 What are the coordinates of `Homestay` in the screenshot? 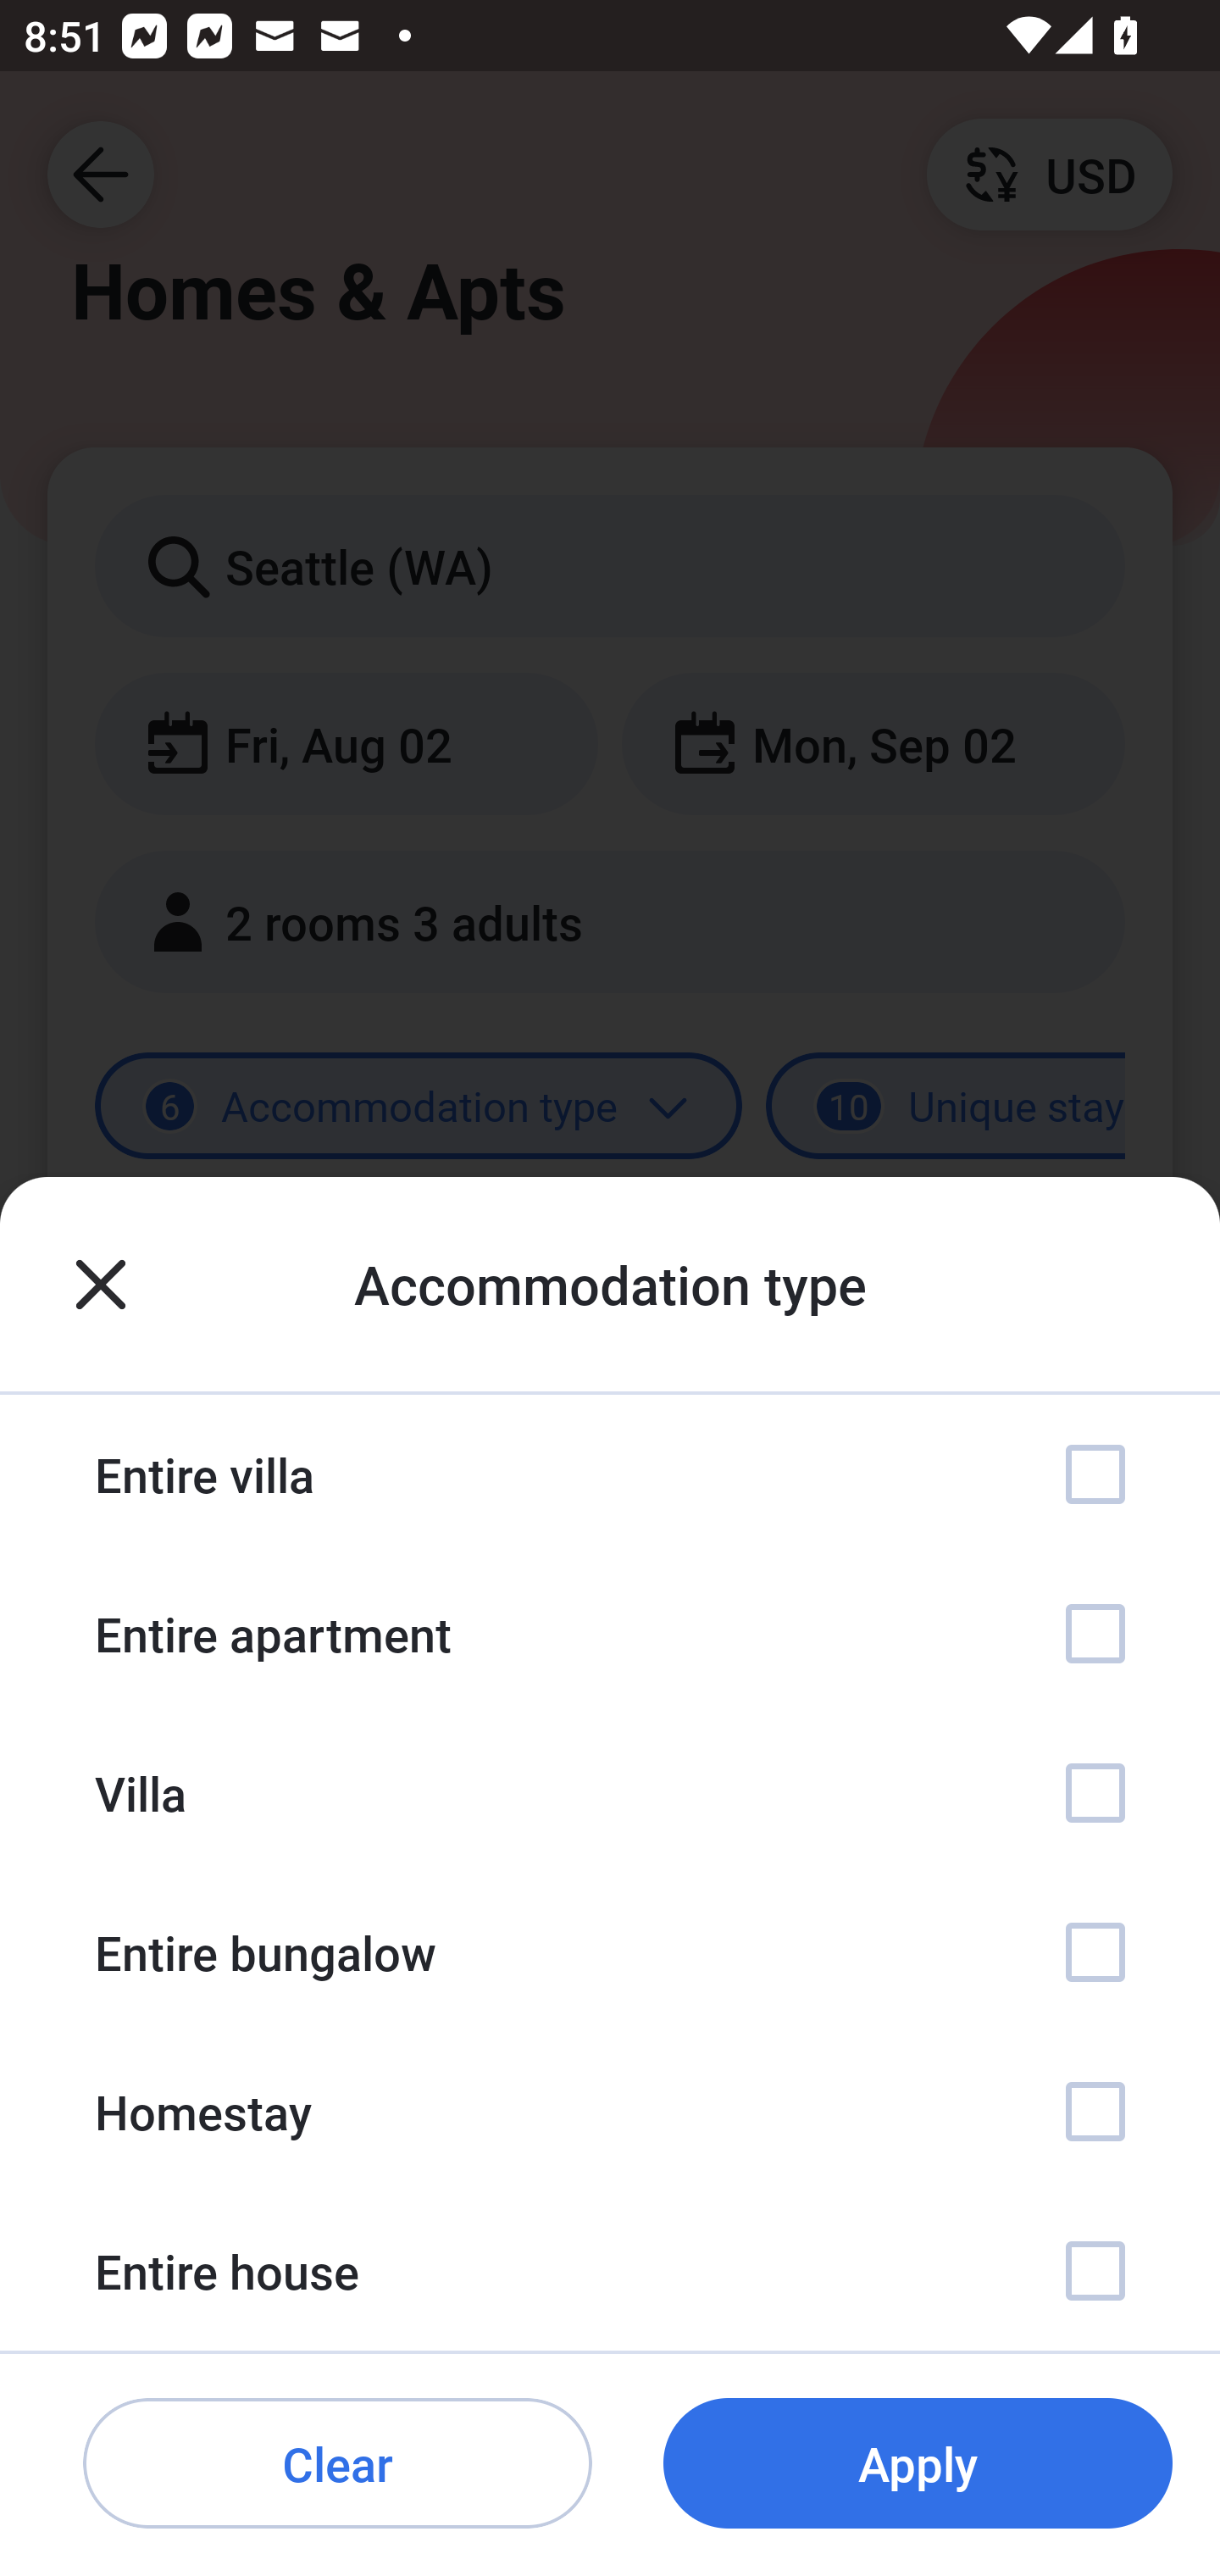 It's located at (610, 2110).